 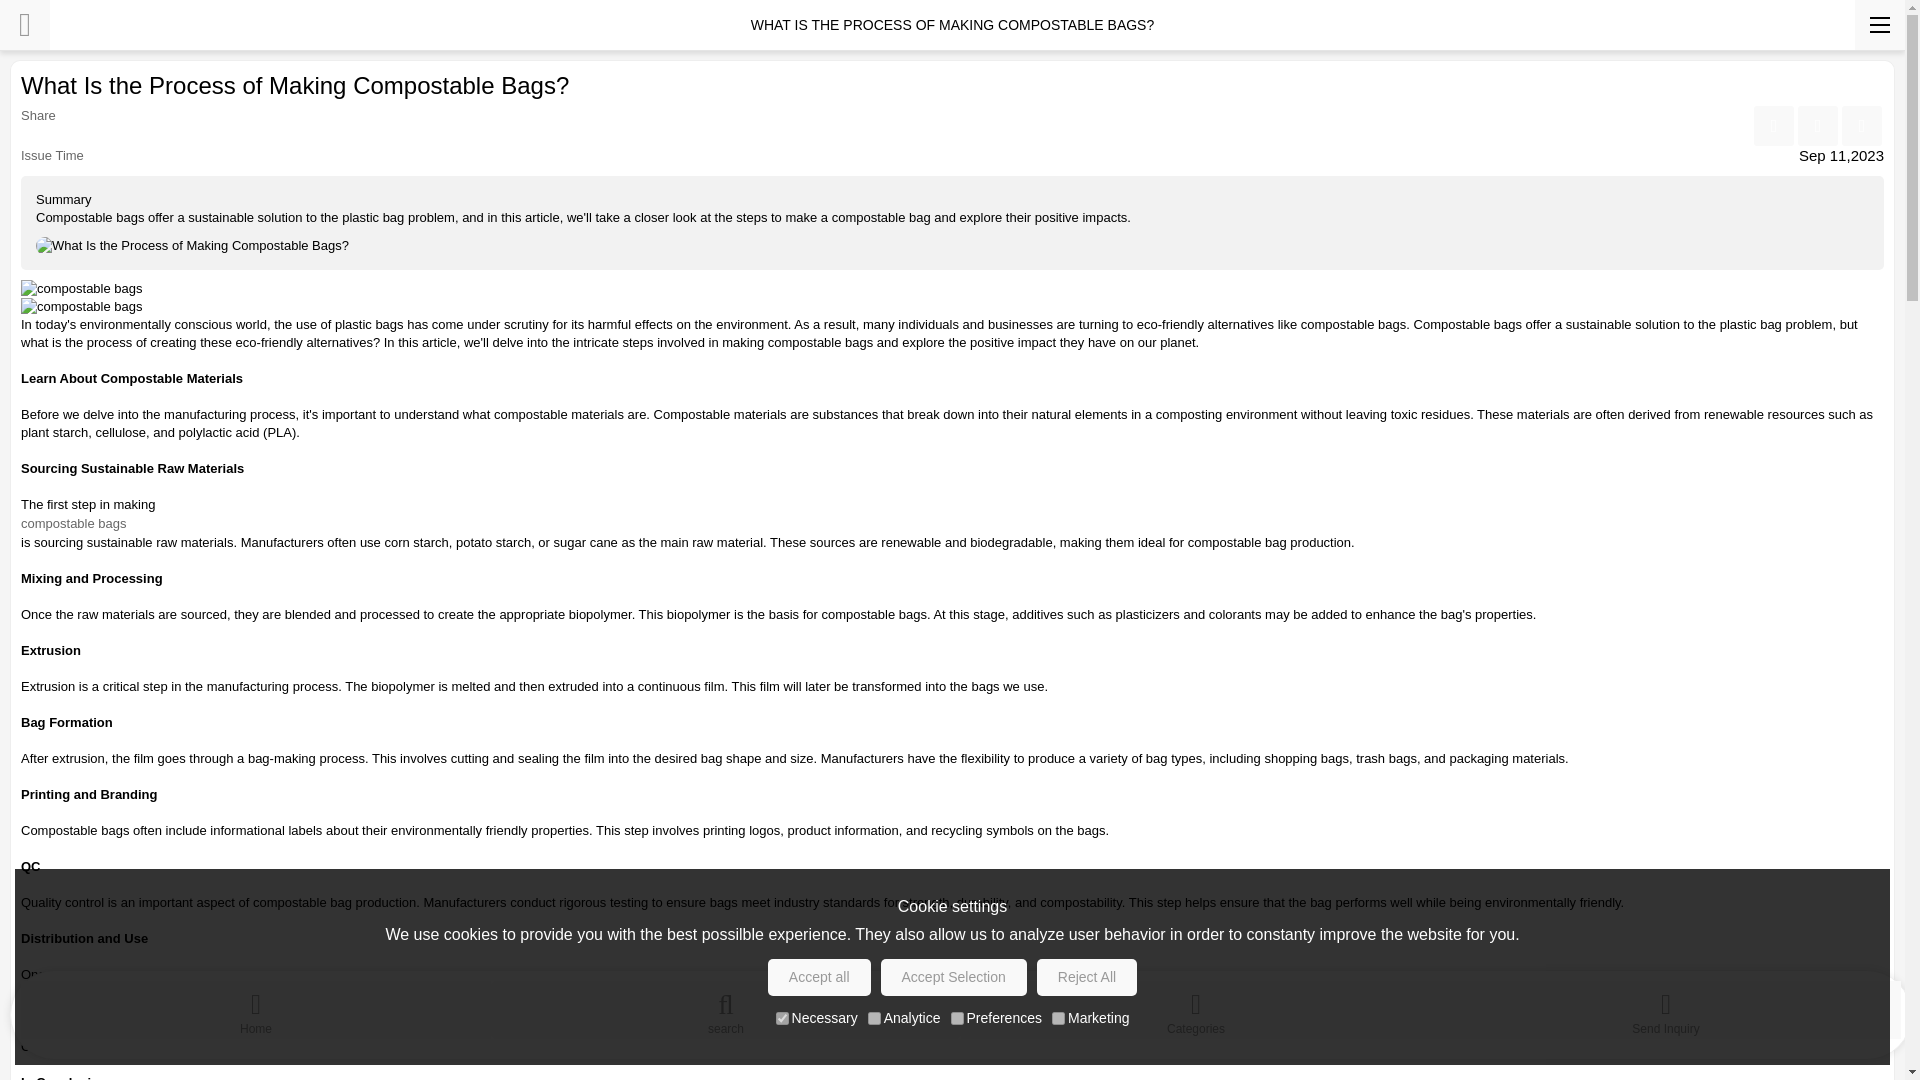 I want to click on Share Linkedin, so click(x=1817, y=125).